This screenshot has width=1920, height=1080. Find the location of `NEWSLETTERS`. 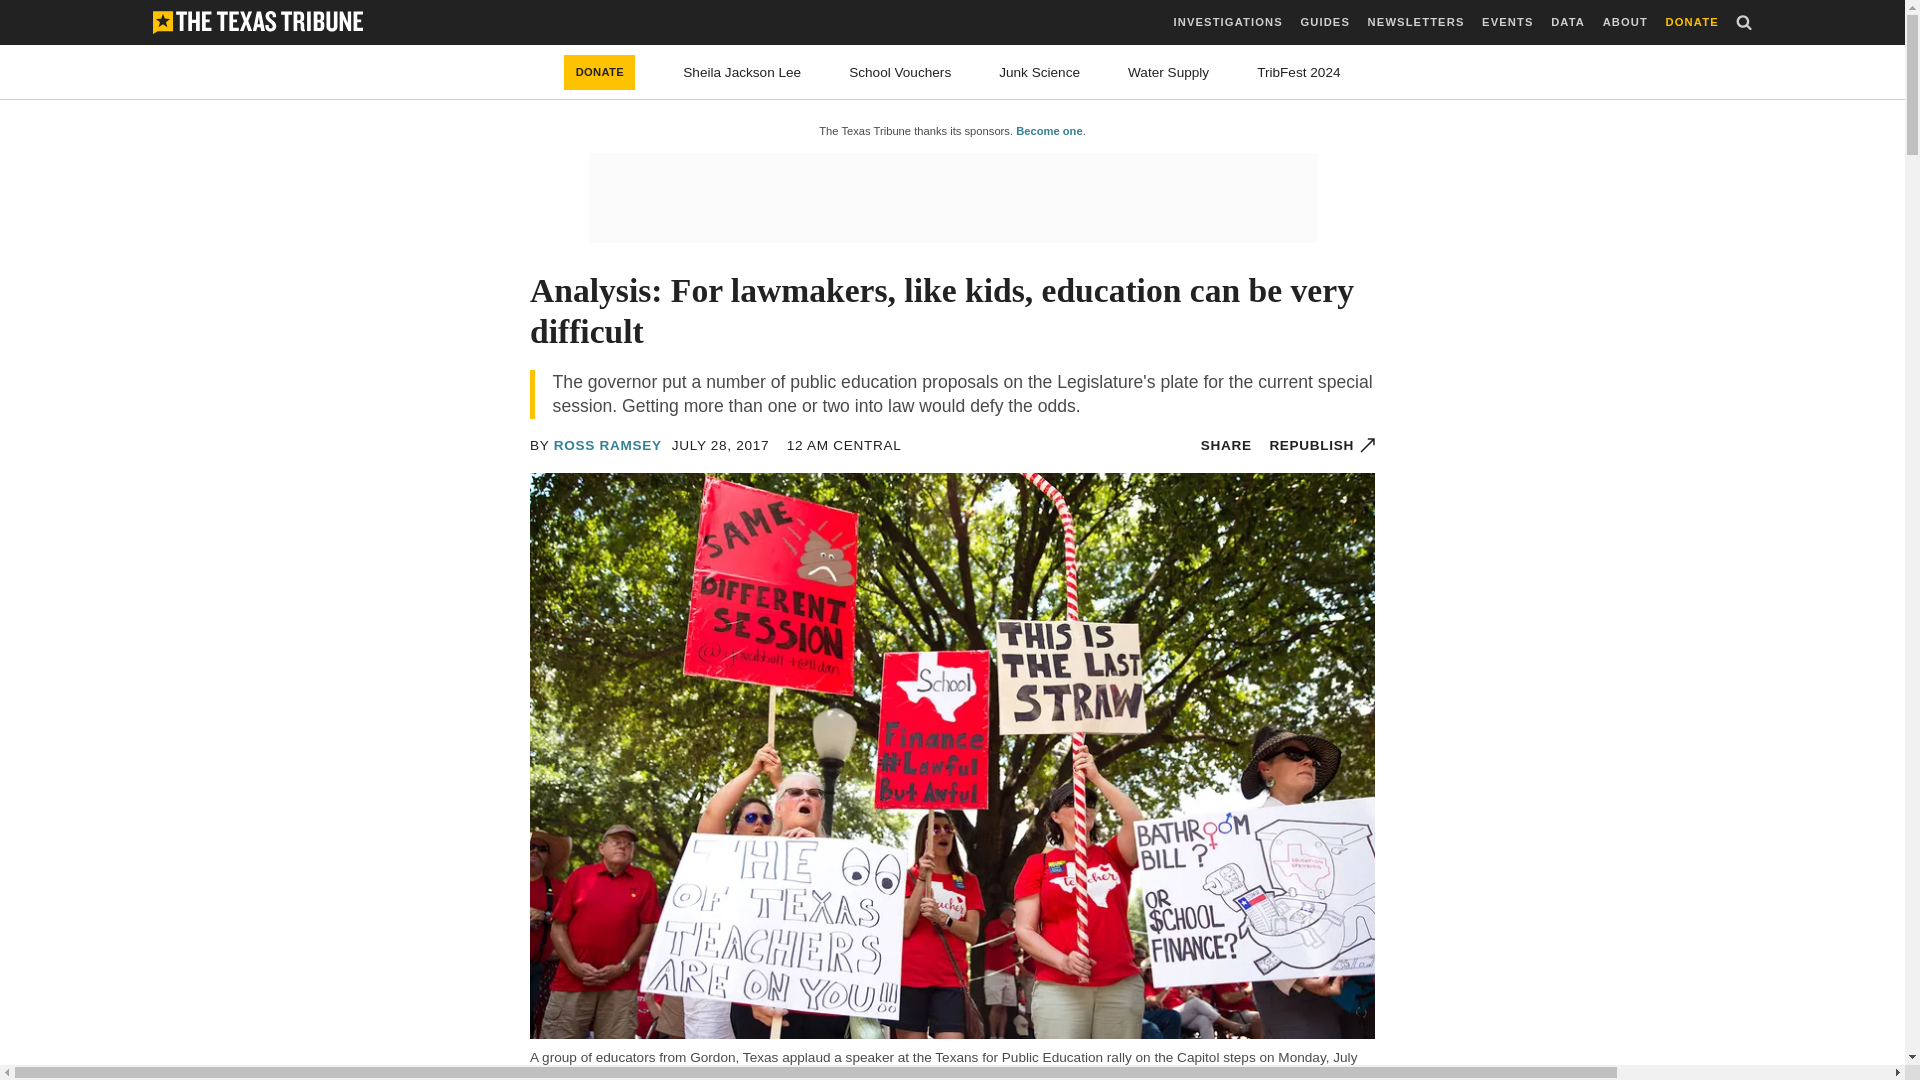

NEWSLETTERS is located at coordinates (1416, 22).